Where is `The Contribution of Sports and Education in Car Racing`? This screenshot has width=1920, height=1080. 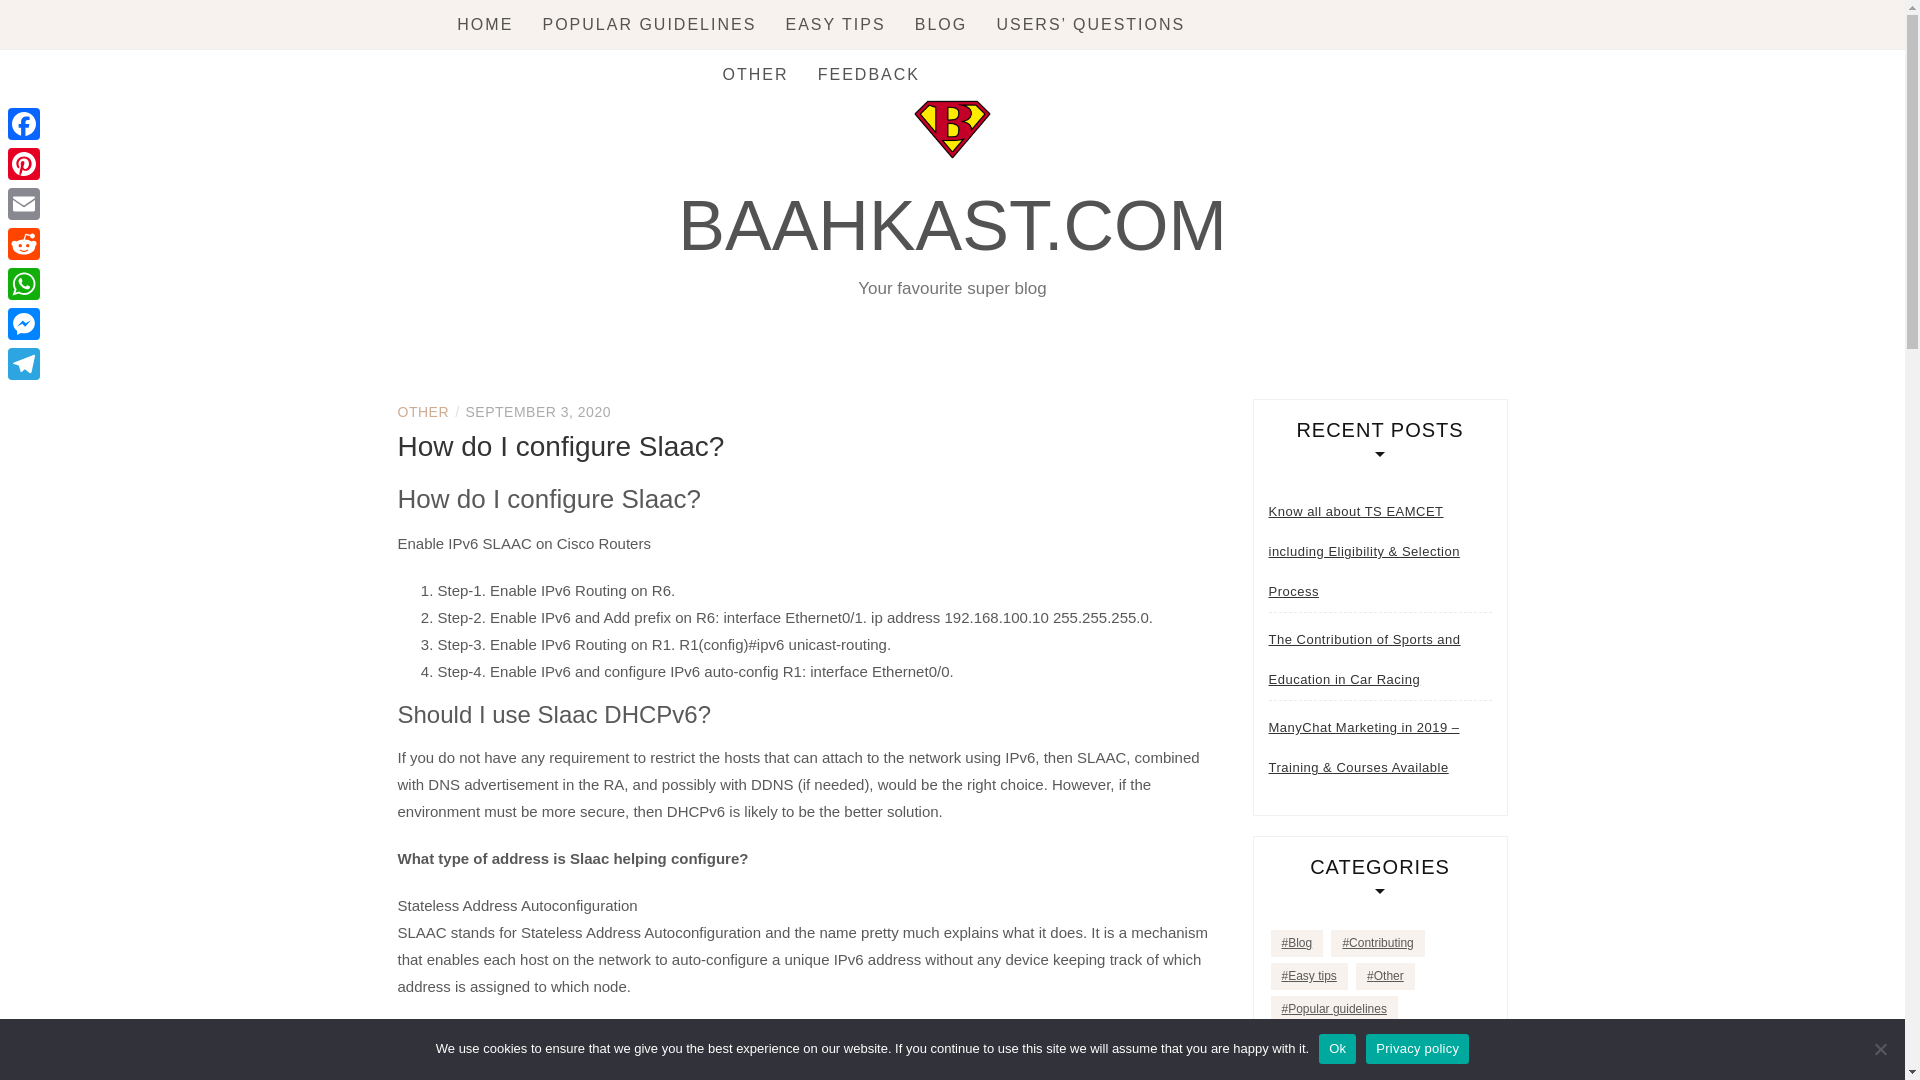 The Contribution of Sports and Education in Car Racing is located at coordinates (1379, 659).